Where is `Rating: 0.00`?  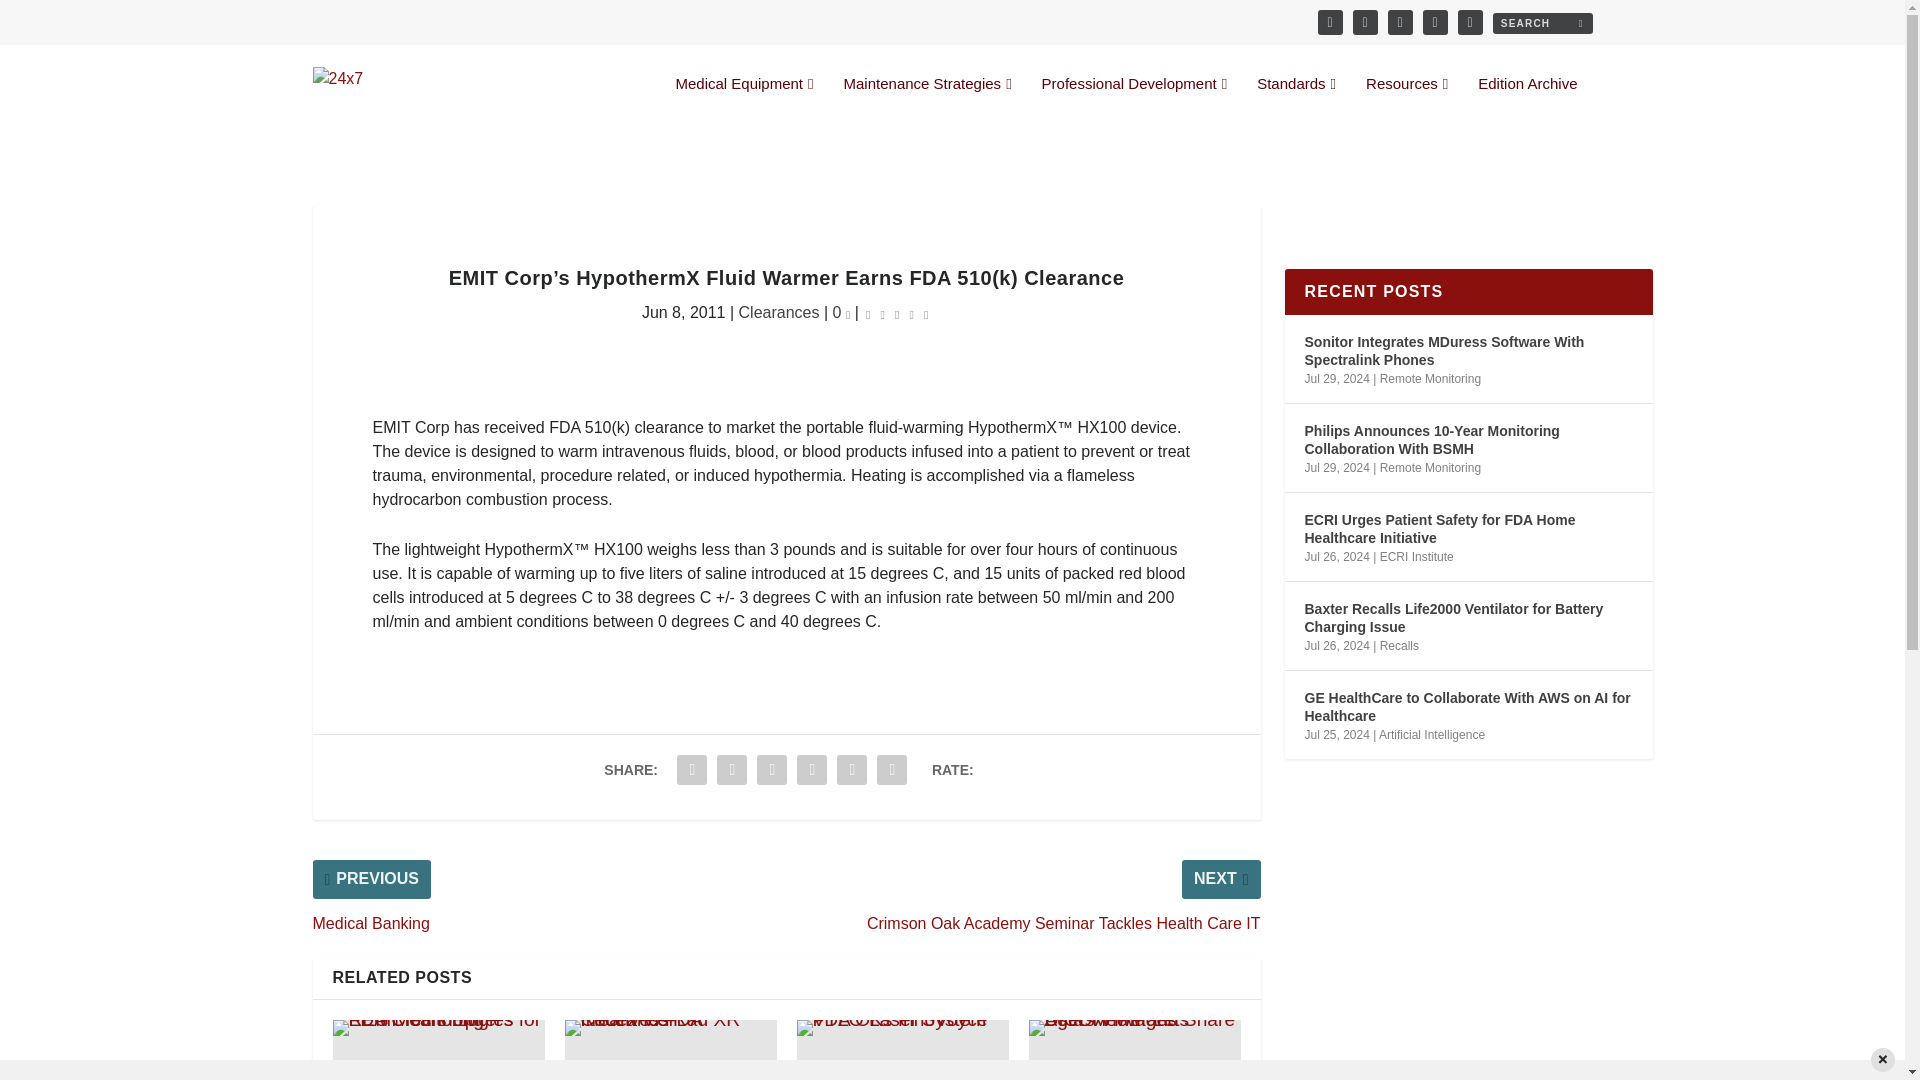
Rating: 0.00 is located at coordinates (896, 314).